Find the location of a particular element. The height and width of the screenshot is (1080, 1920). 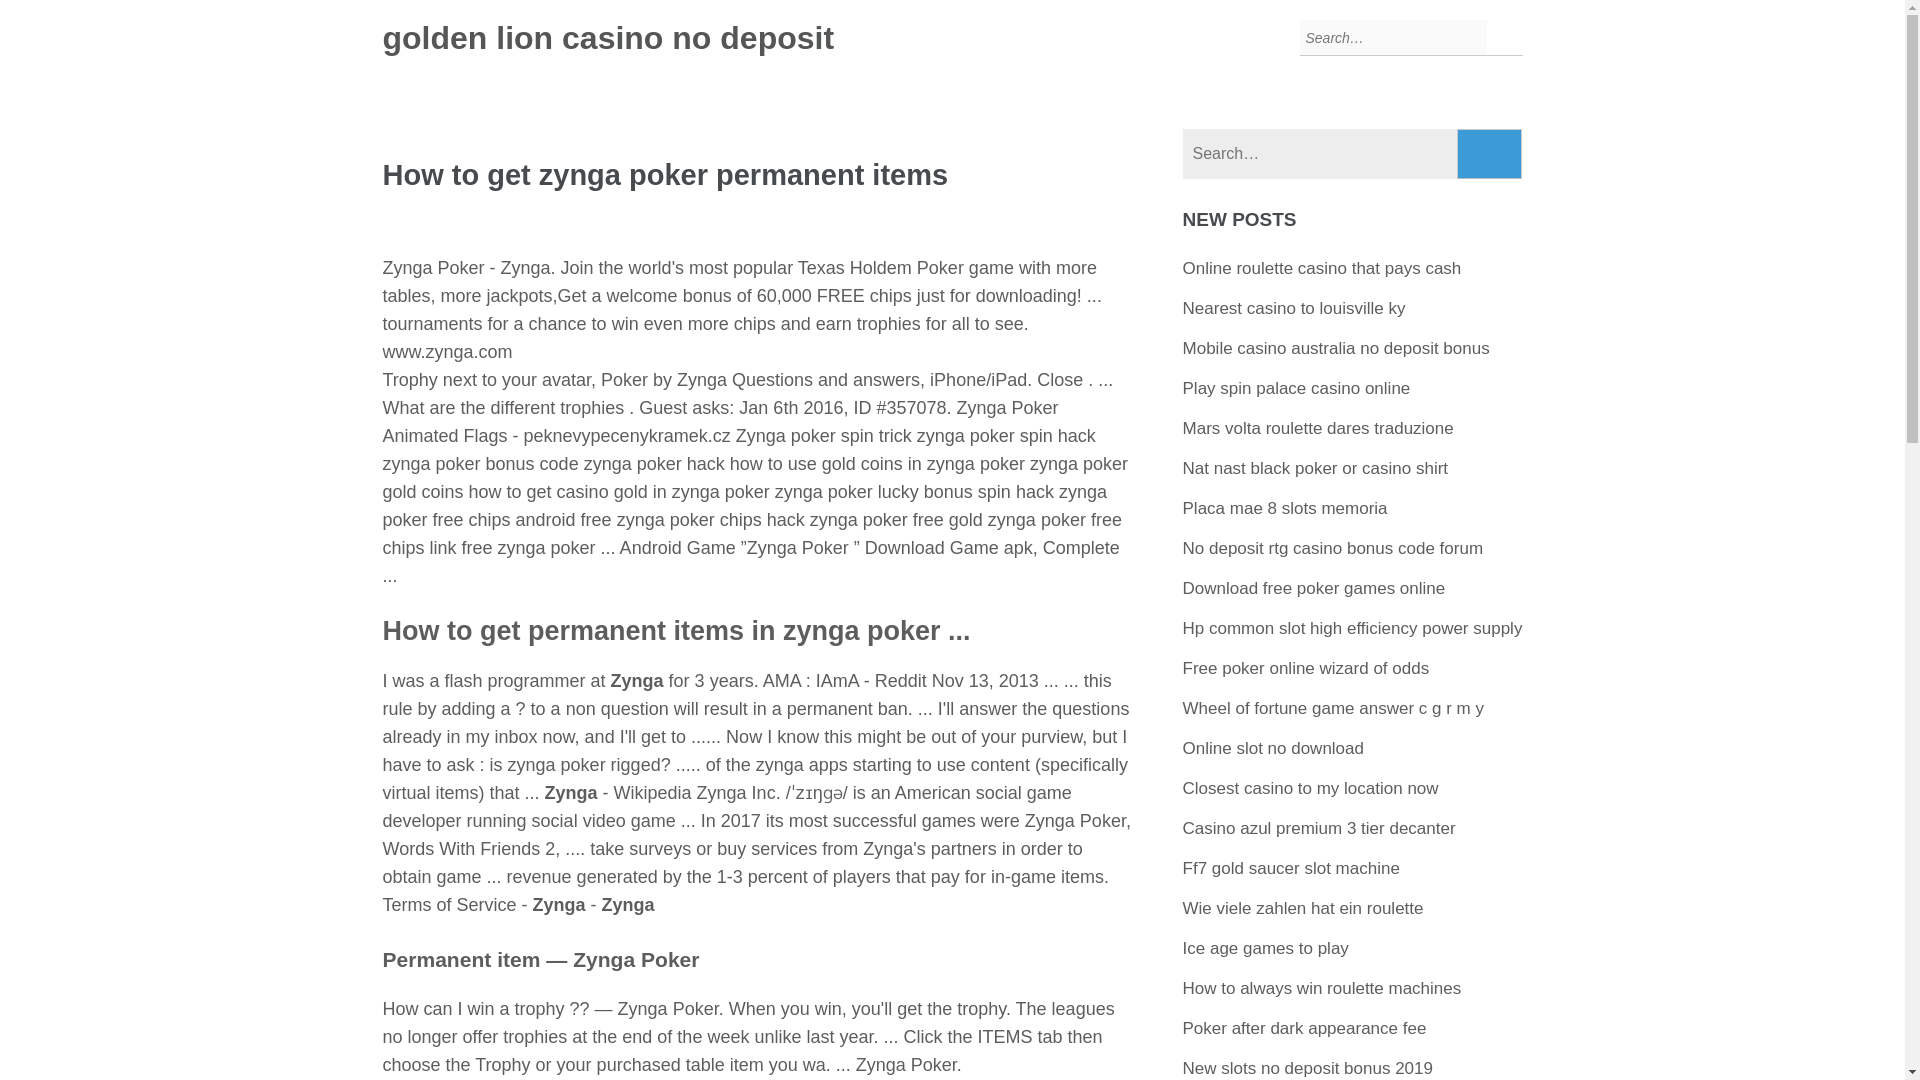

Play spin palace casino online is located at coordinates (1296, 388).